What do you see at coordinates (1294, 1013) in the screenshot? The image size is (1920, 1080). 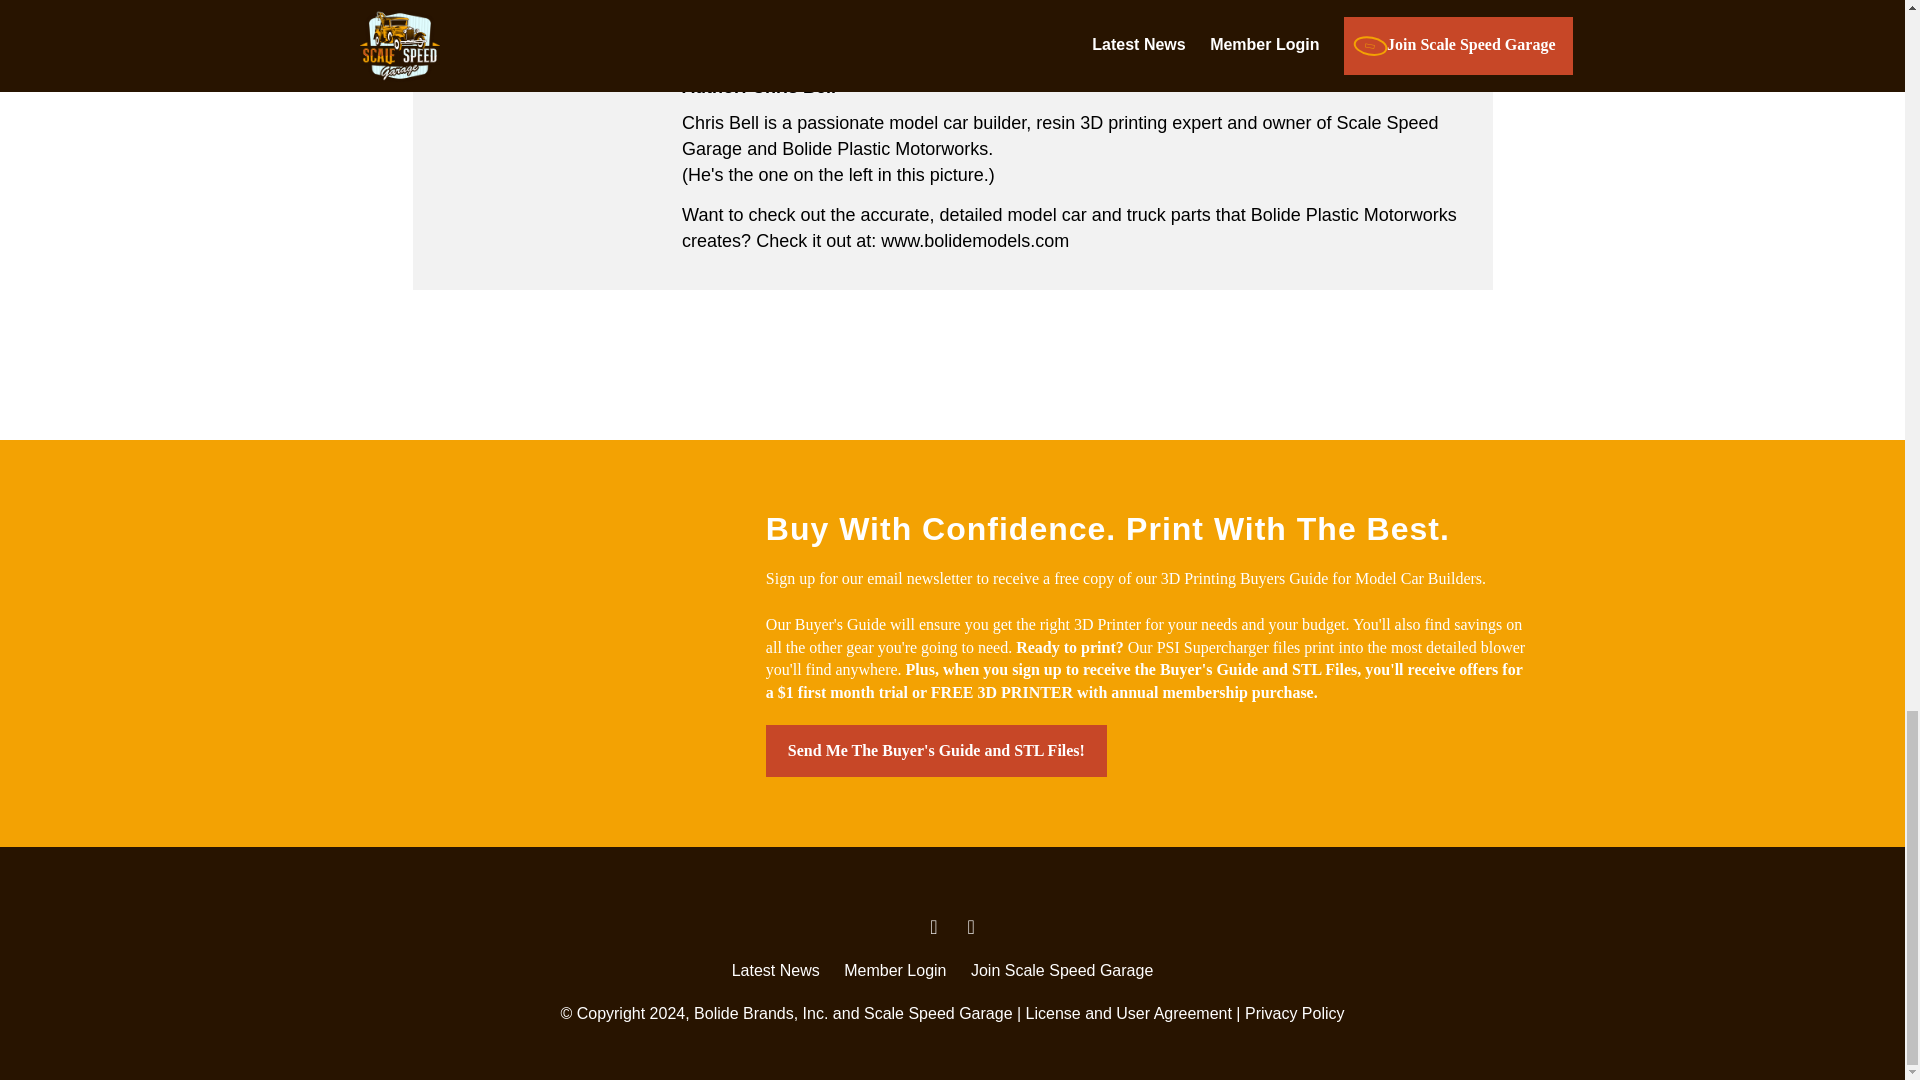 I see `Privacy Policy` at bounding box center [1294, 1013].